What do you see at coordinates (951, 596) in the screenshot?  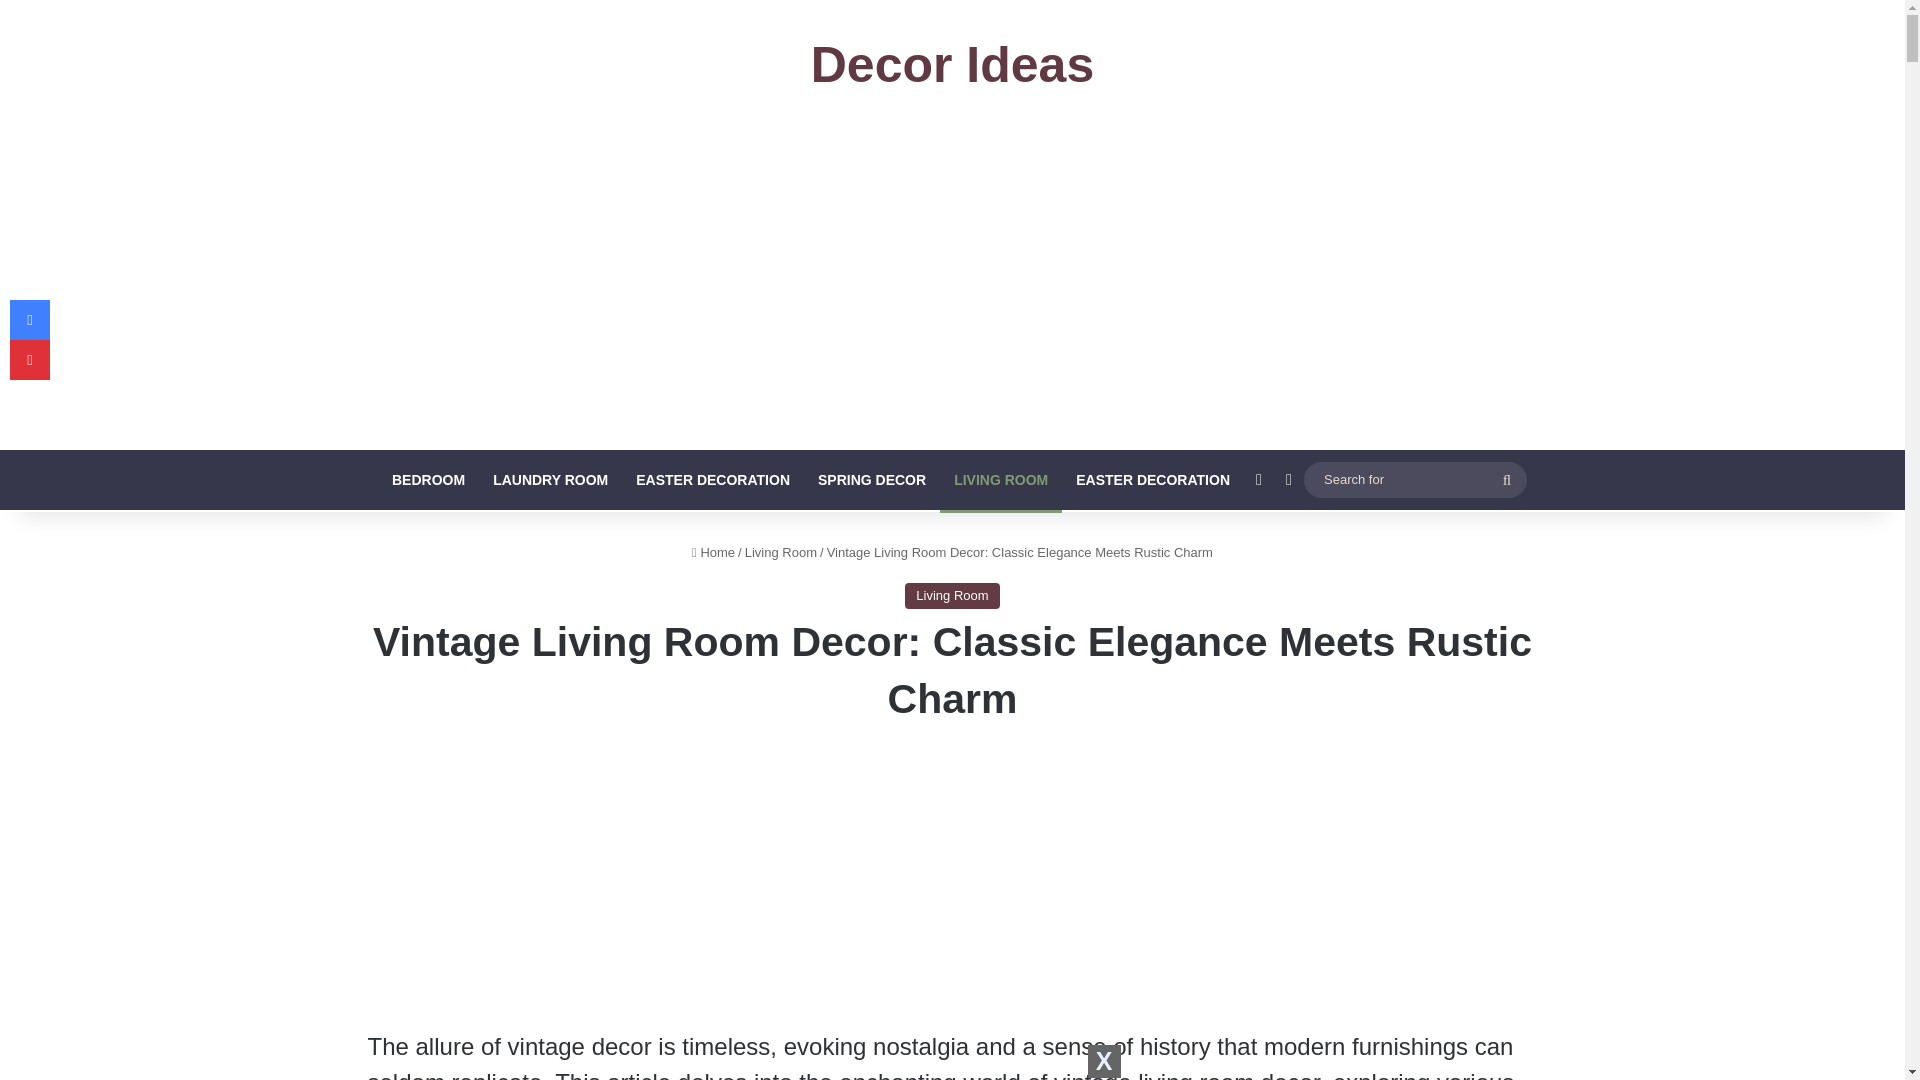 I see `Living Room` at bounding box center [951, 596].